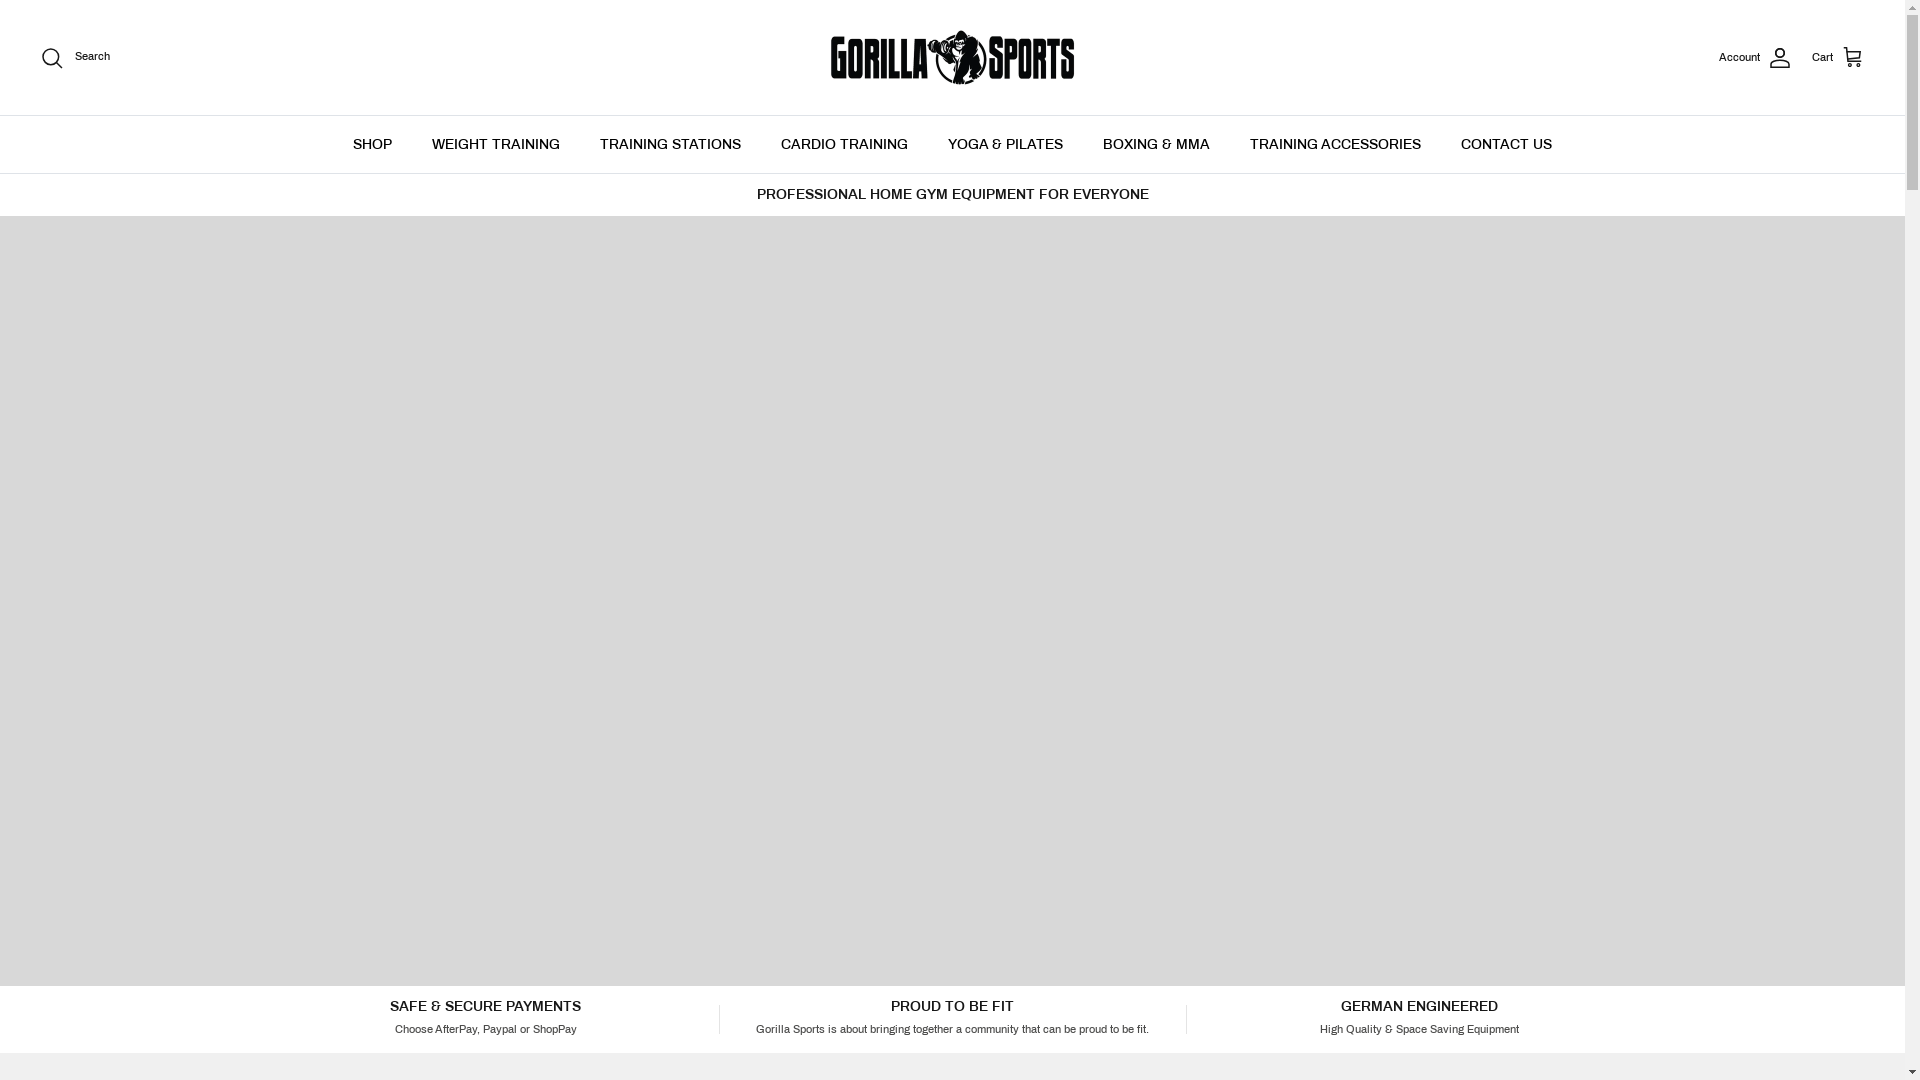 Image resolution: width=1920 pixels, height=1080 pixels. I want to click on GorillaSports AU, so click(952, 58).